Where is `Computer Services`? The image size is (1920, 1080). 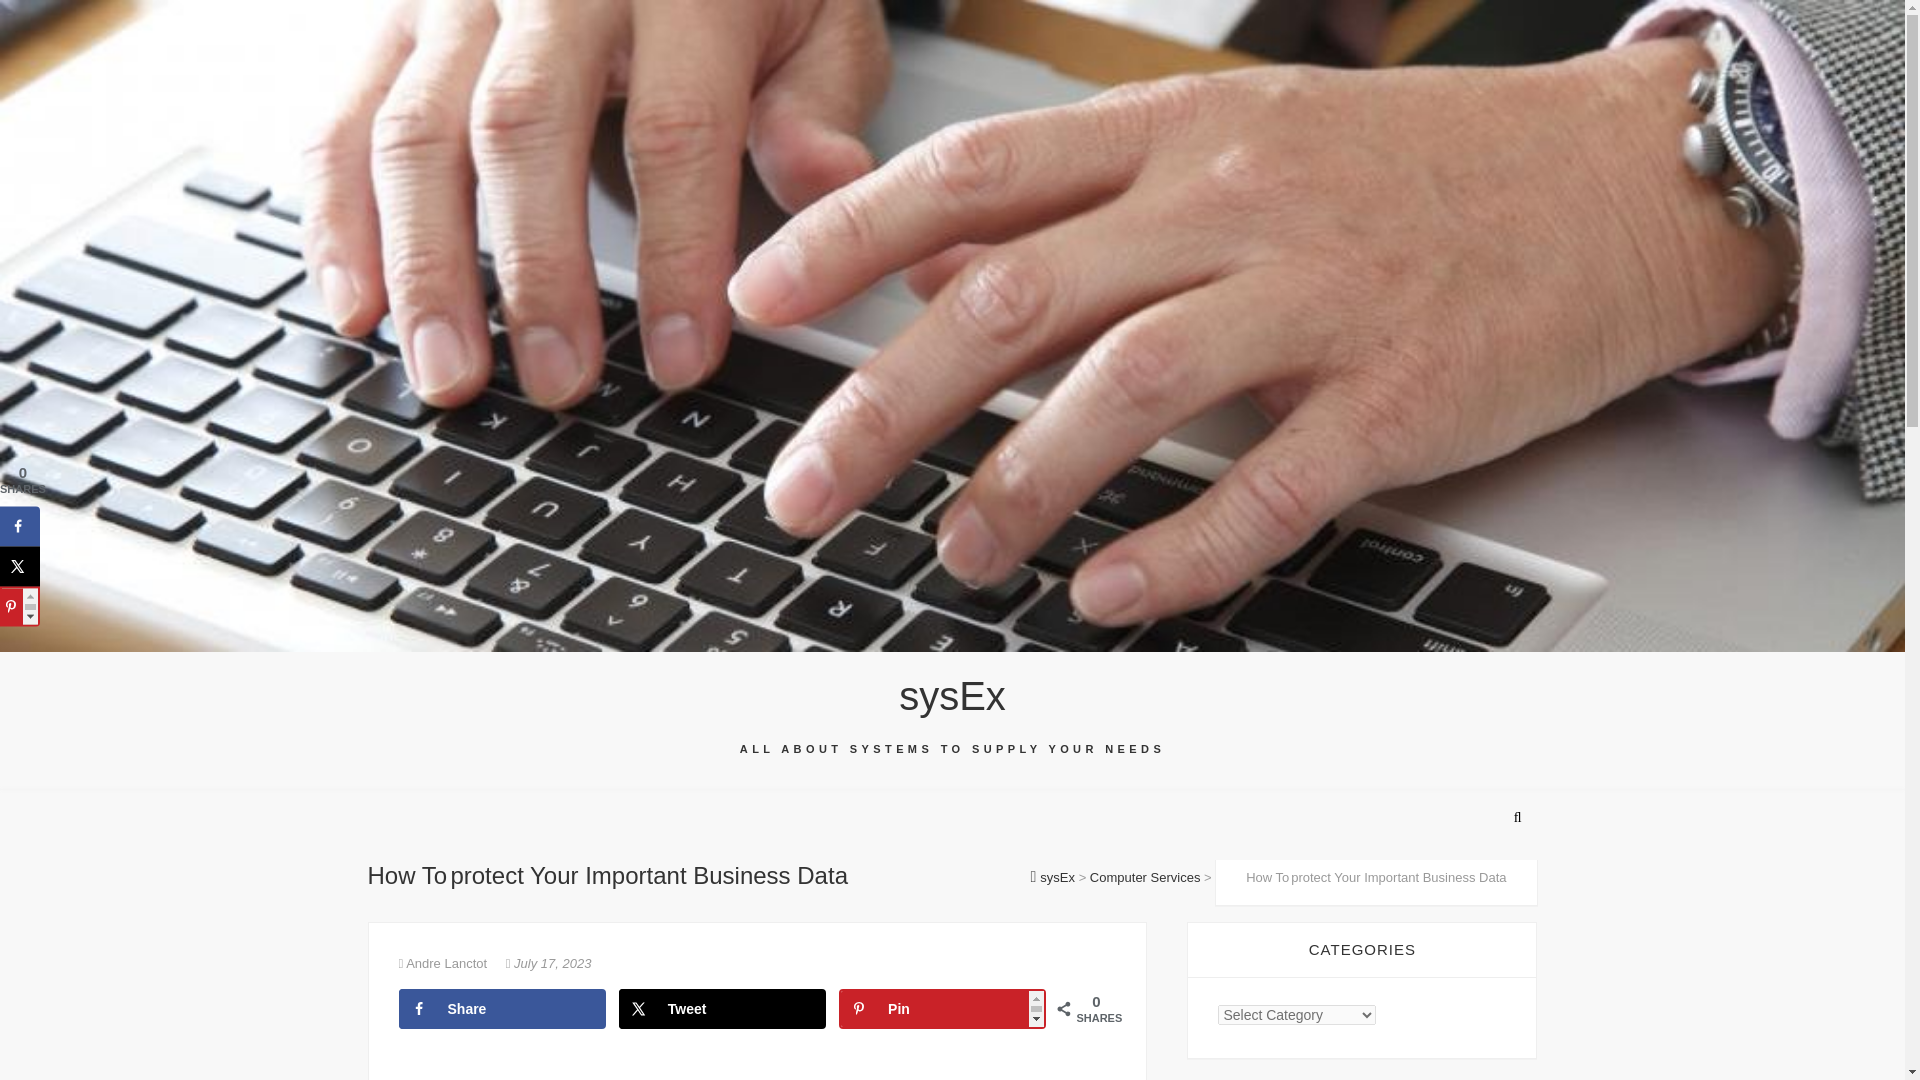
Computer Services is located at coordinates (1146, 877).